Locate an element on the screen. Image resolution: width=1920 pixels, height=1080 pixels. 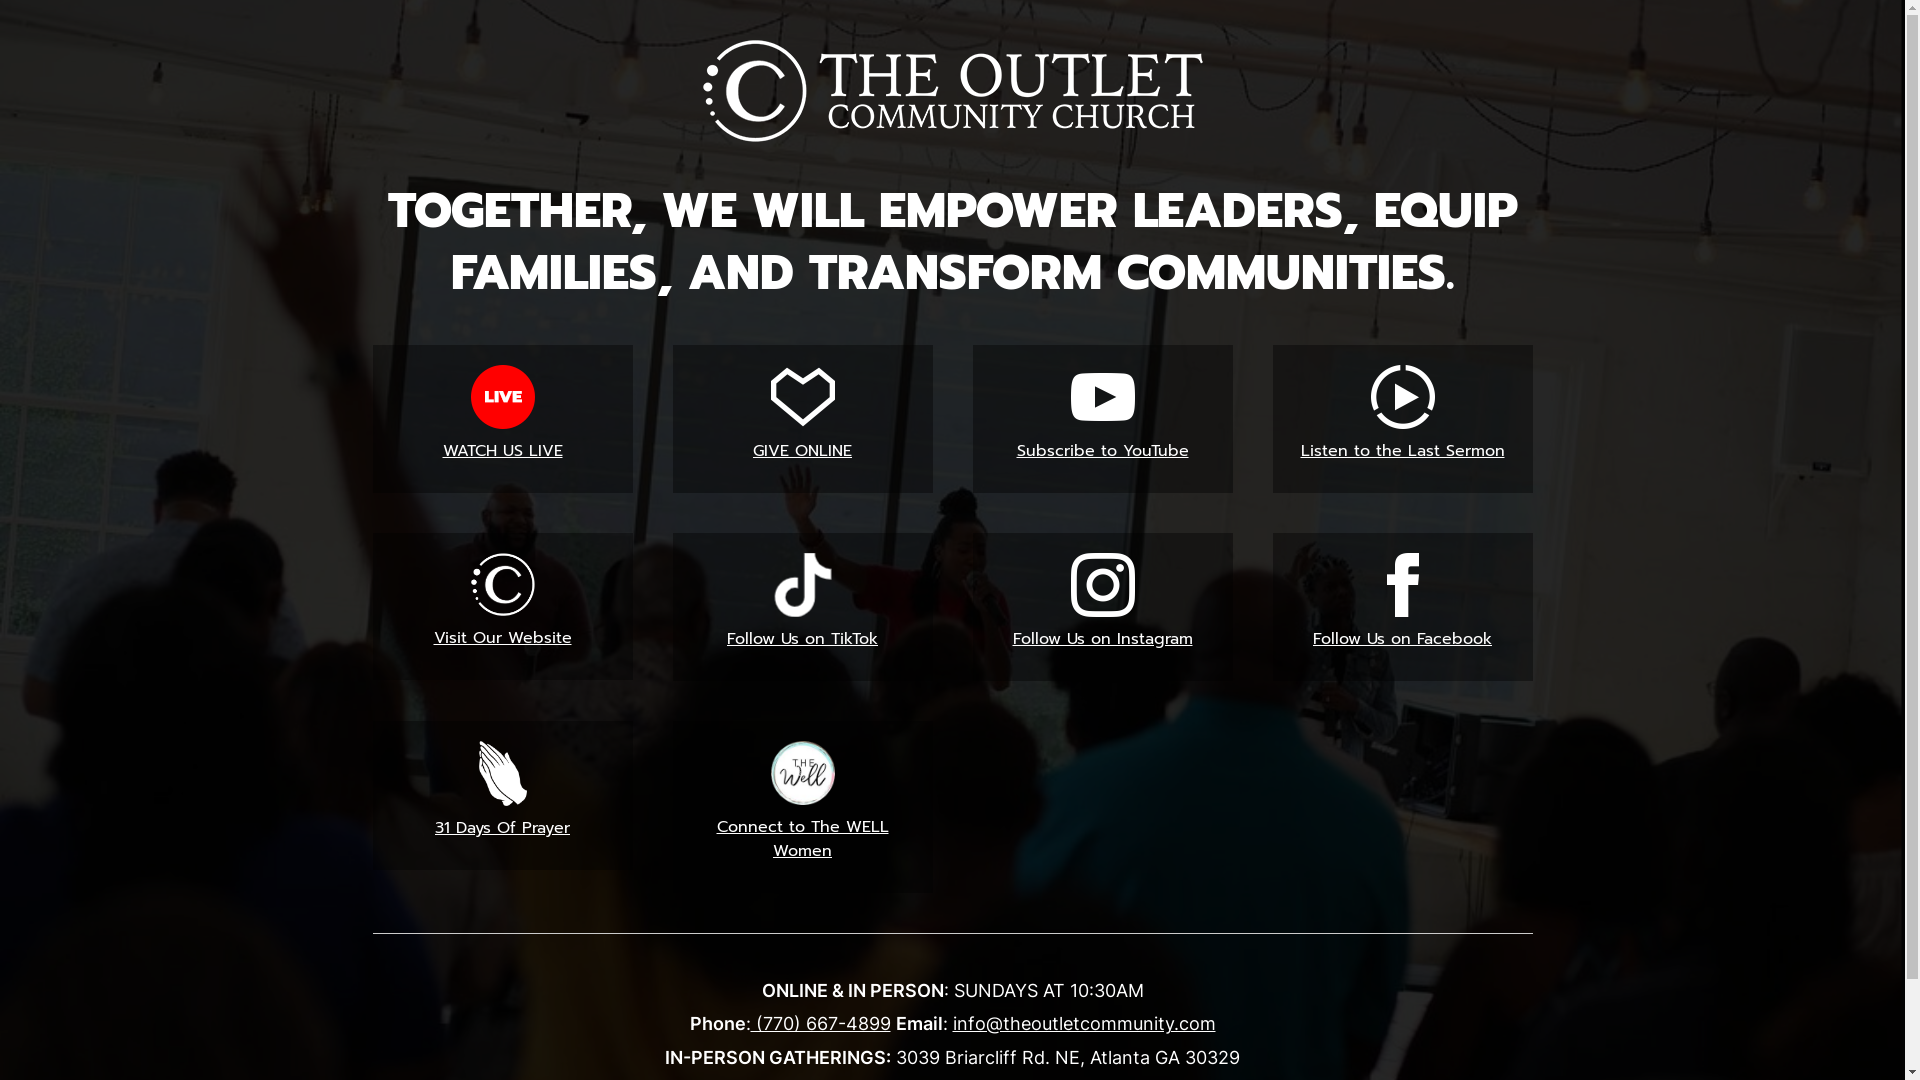
Listen to the Last Sermon is located at coordinates (1402, 419).